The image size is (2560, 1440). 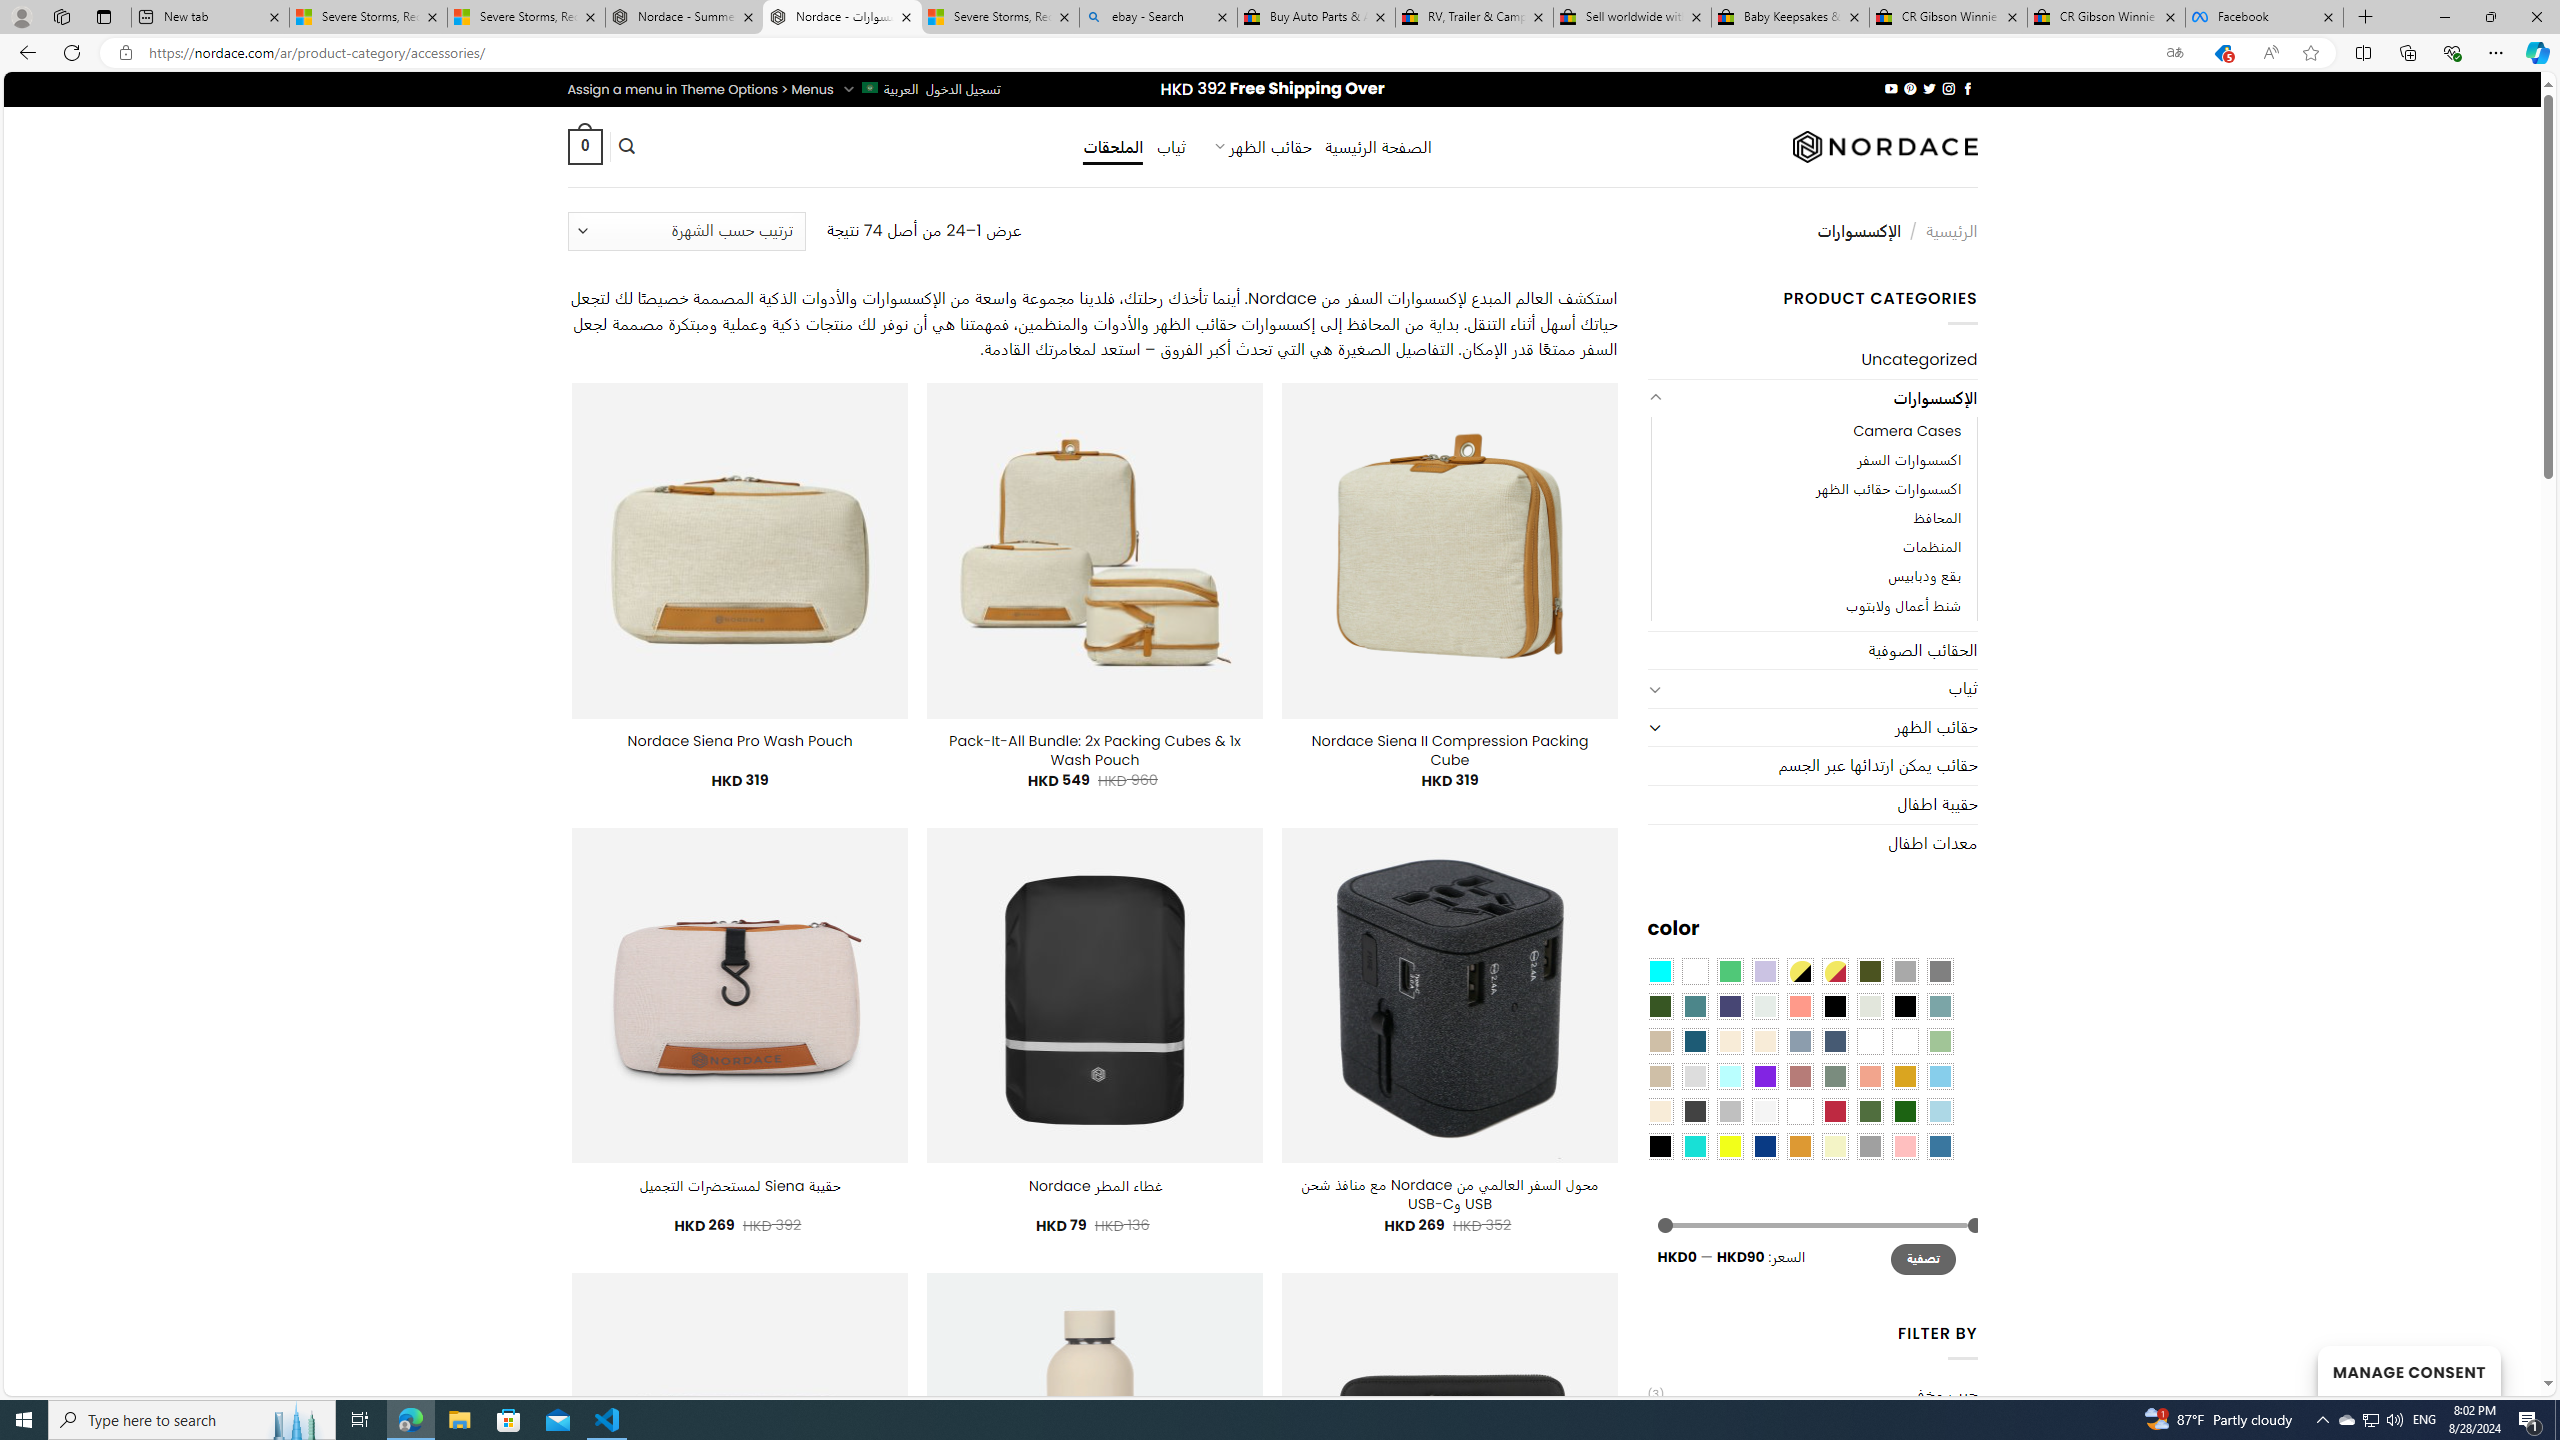 I want to click on Light Green, so click(x=1940, y=1041).